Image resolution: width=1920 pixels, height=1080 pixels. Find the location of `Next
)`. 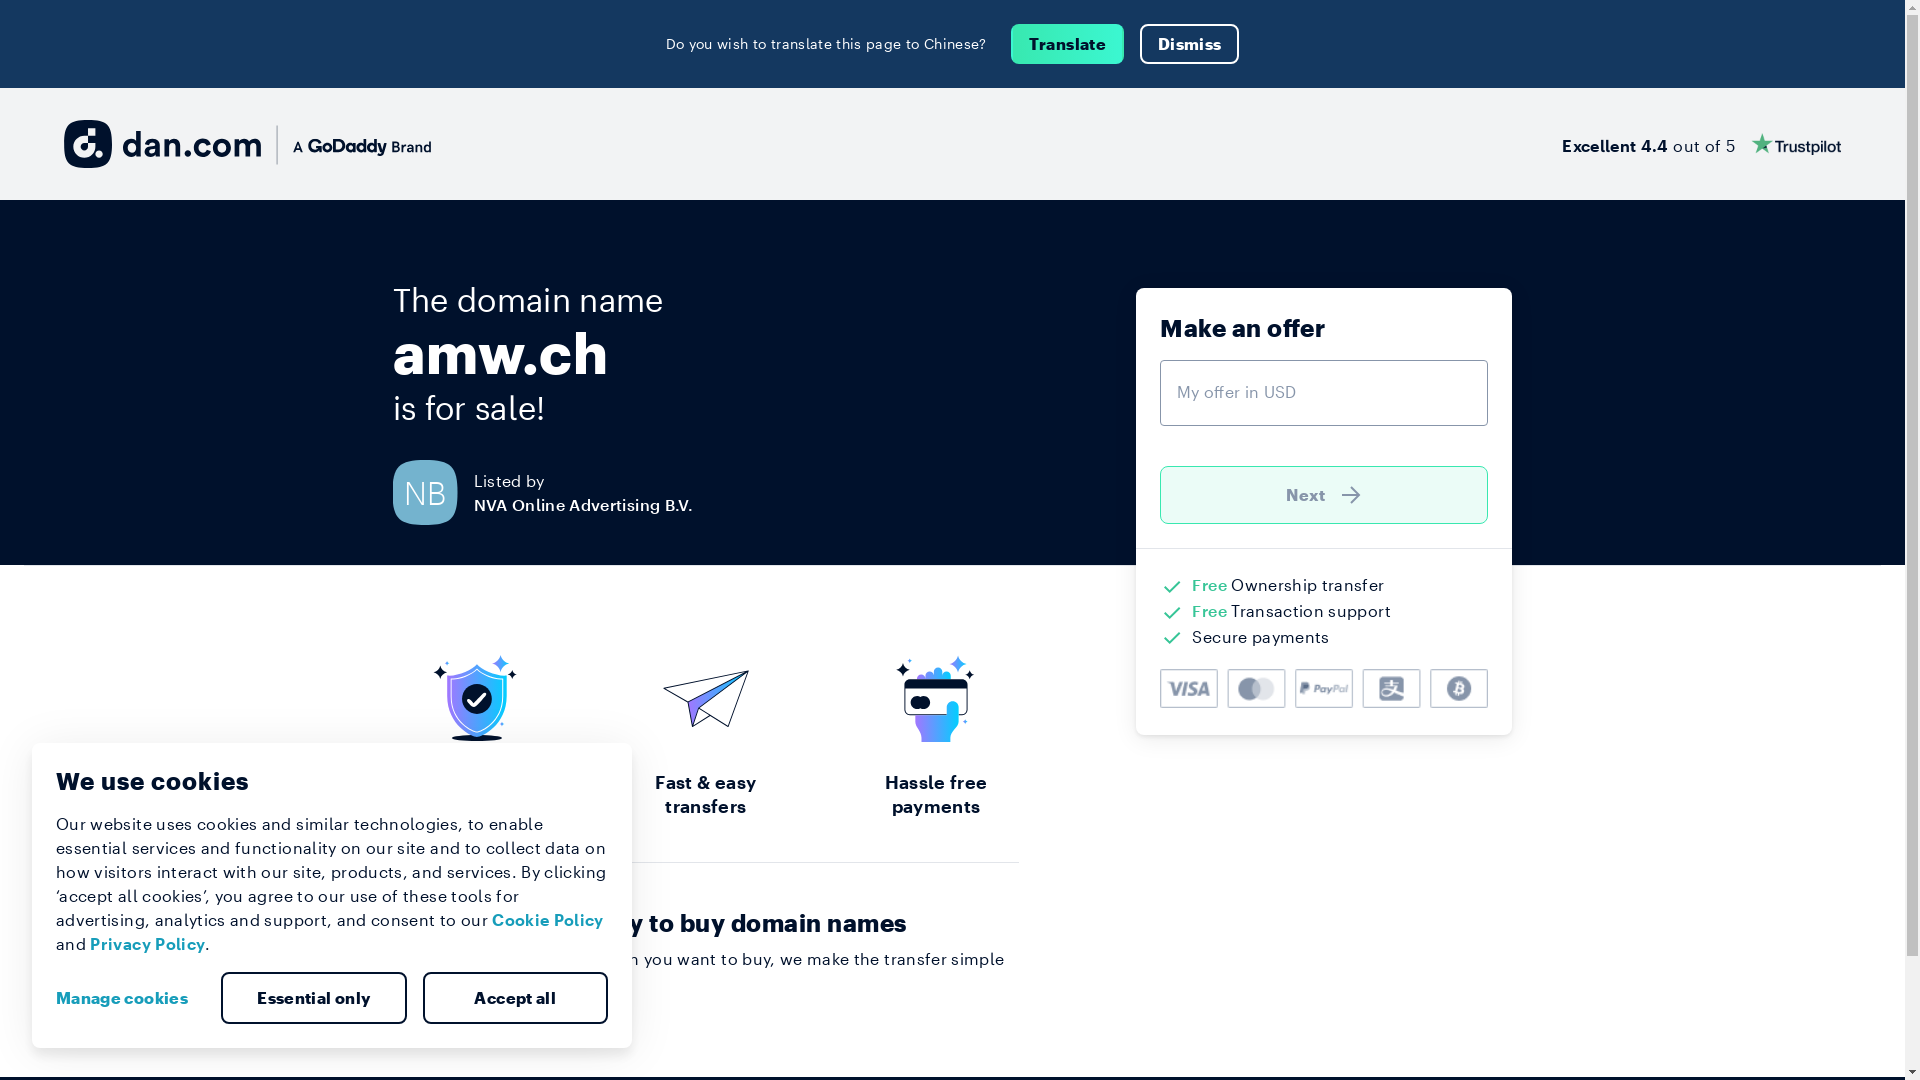

Next
) is located at coordinates (1324, 495).